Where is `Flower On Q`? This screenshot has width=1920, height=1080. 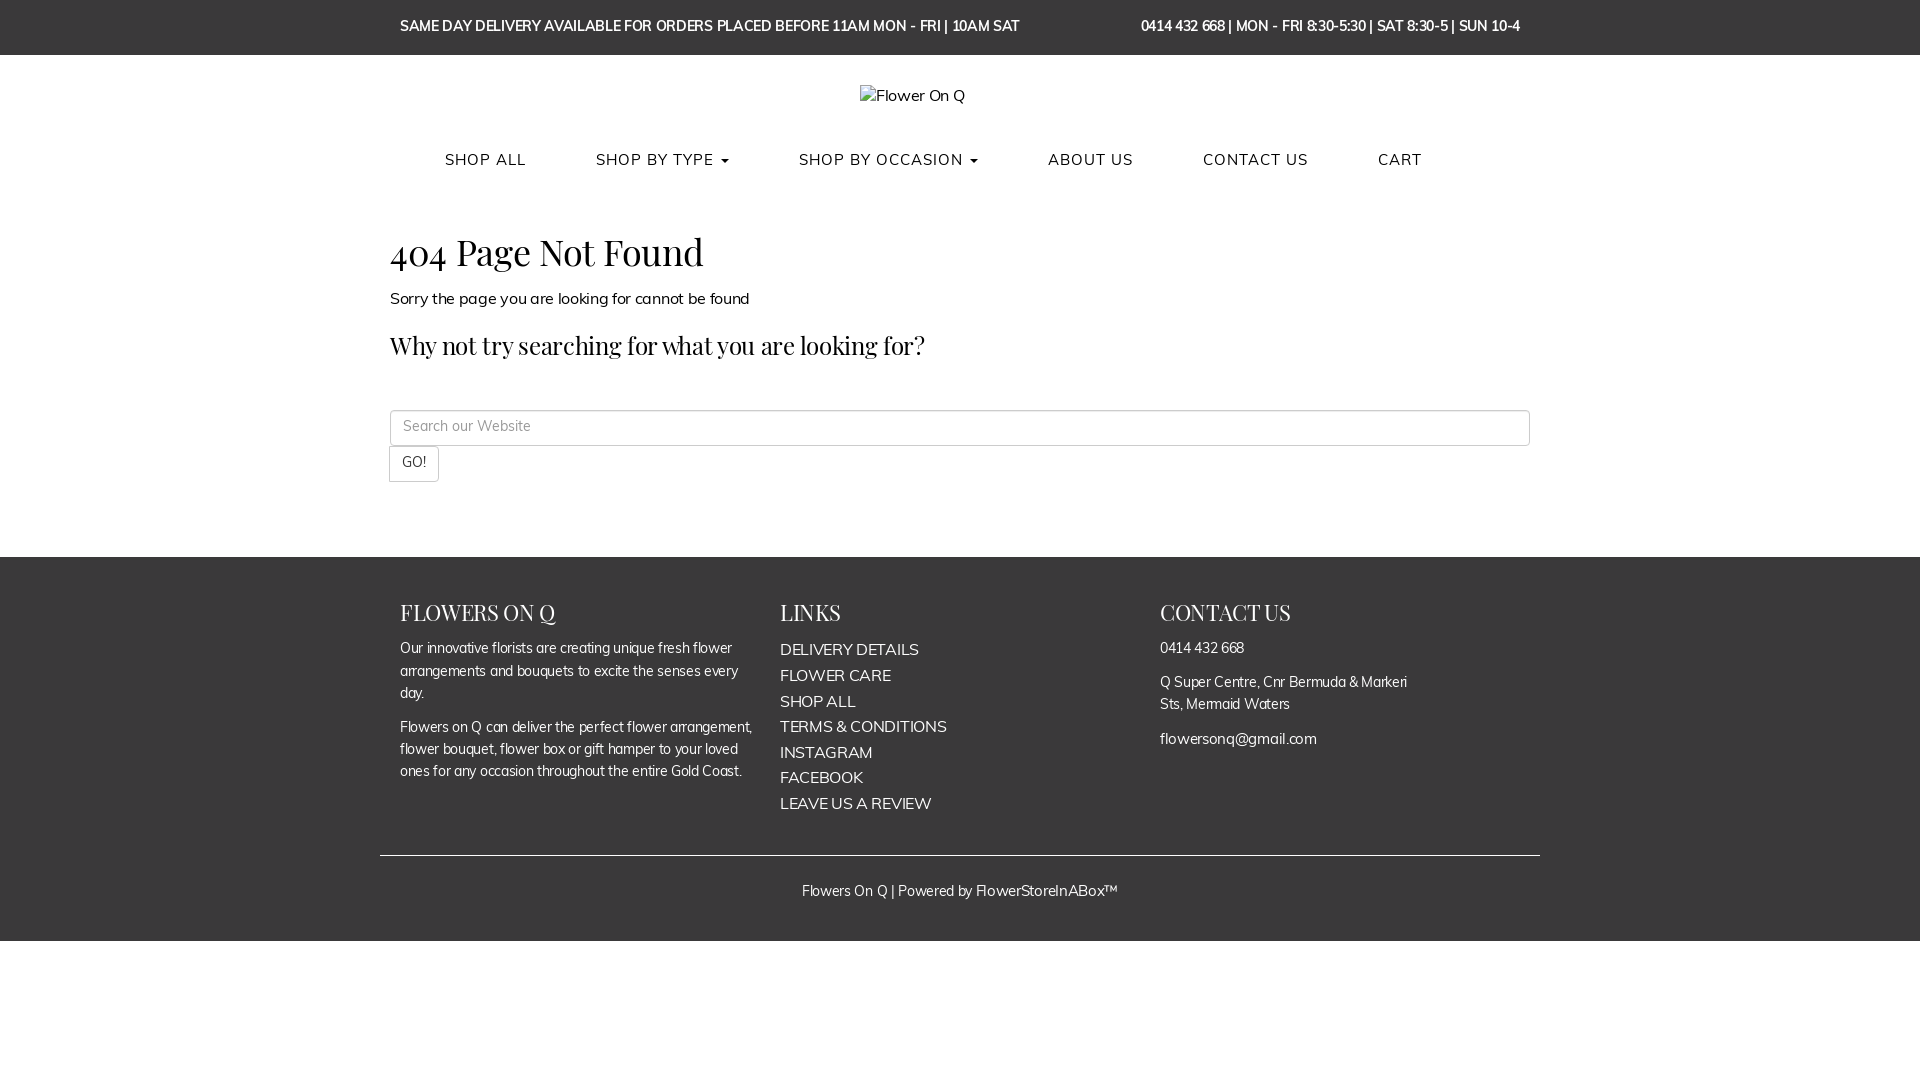
Flower On Q is located at coordinates (960, 98).